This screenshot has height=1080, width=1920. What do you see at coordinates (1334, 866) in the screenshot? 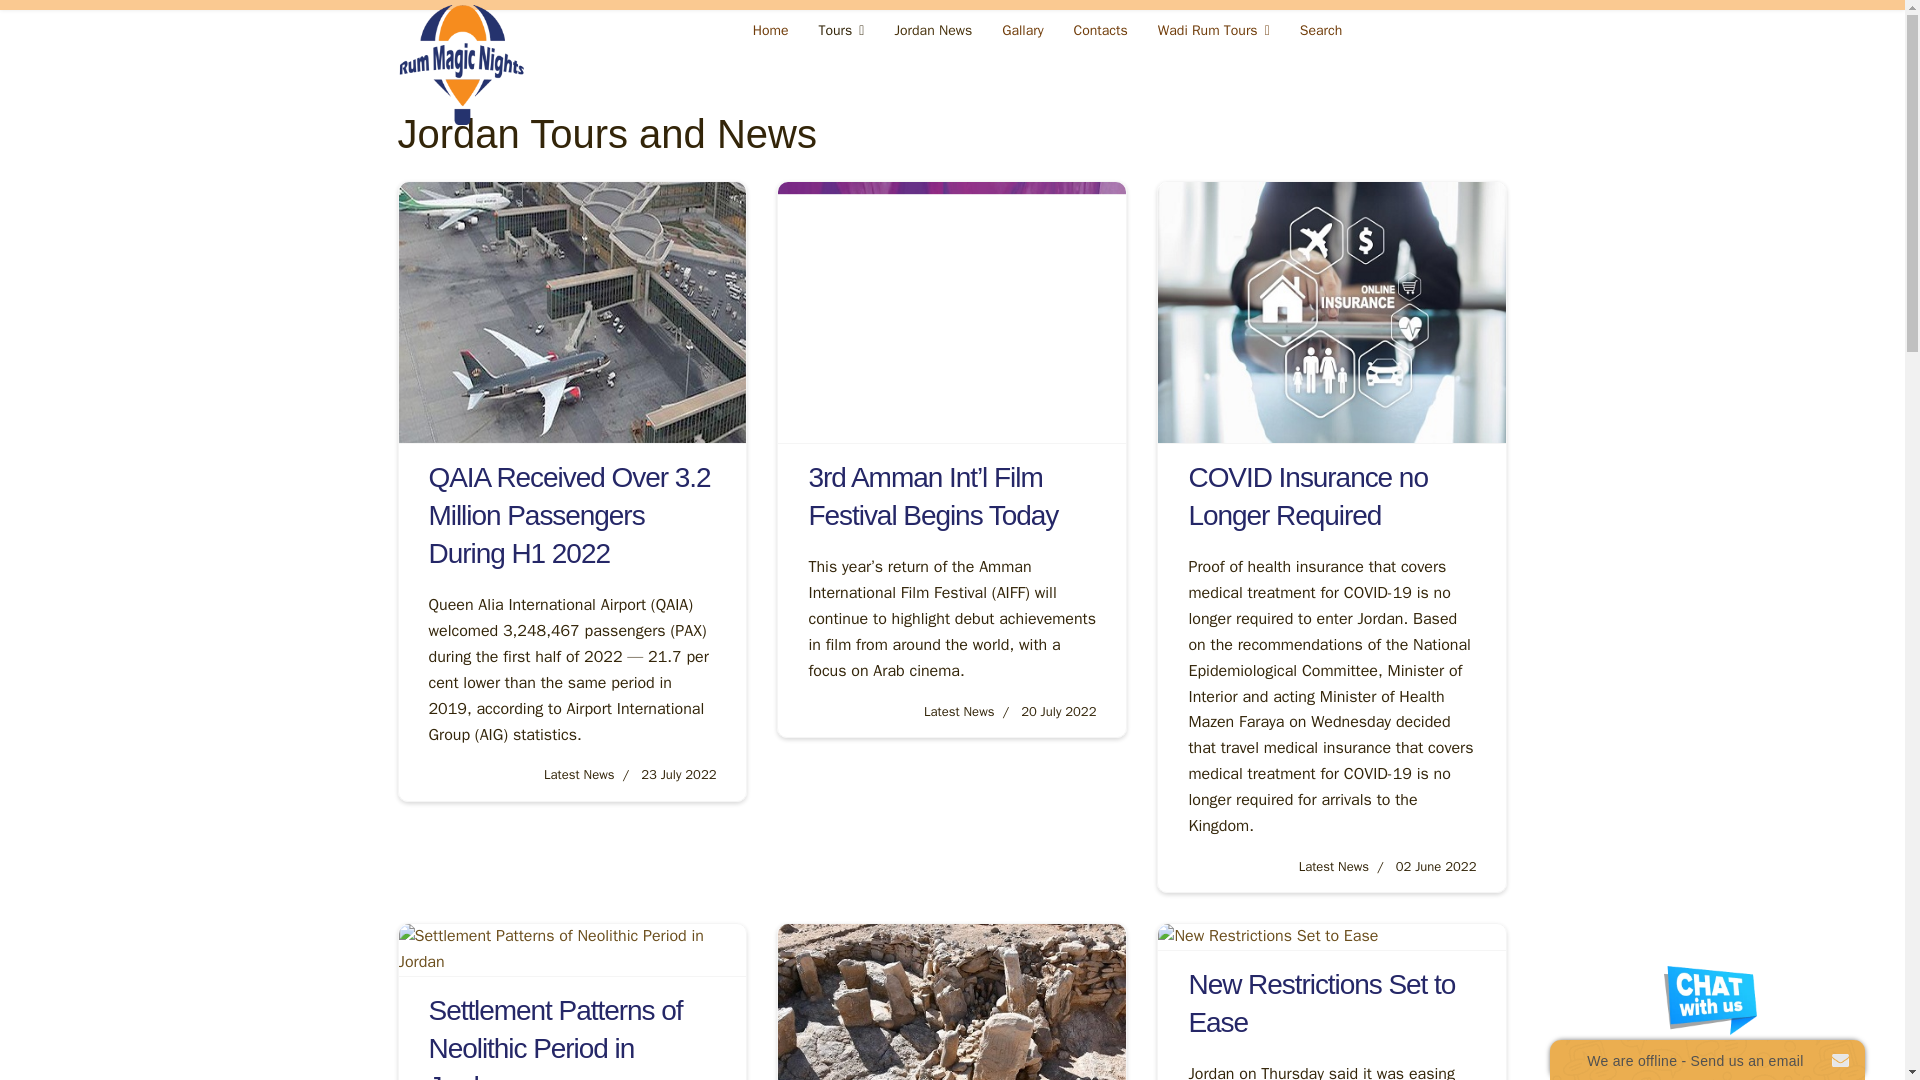
I see `Category: Latest News` at bounding box center [1334, 866].